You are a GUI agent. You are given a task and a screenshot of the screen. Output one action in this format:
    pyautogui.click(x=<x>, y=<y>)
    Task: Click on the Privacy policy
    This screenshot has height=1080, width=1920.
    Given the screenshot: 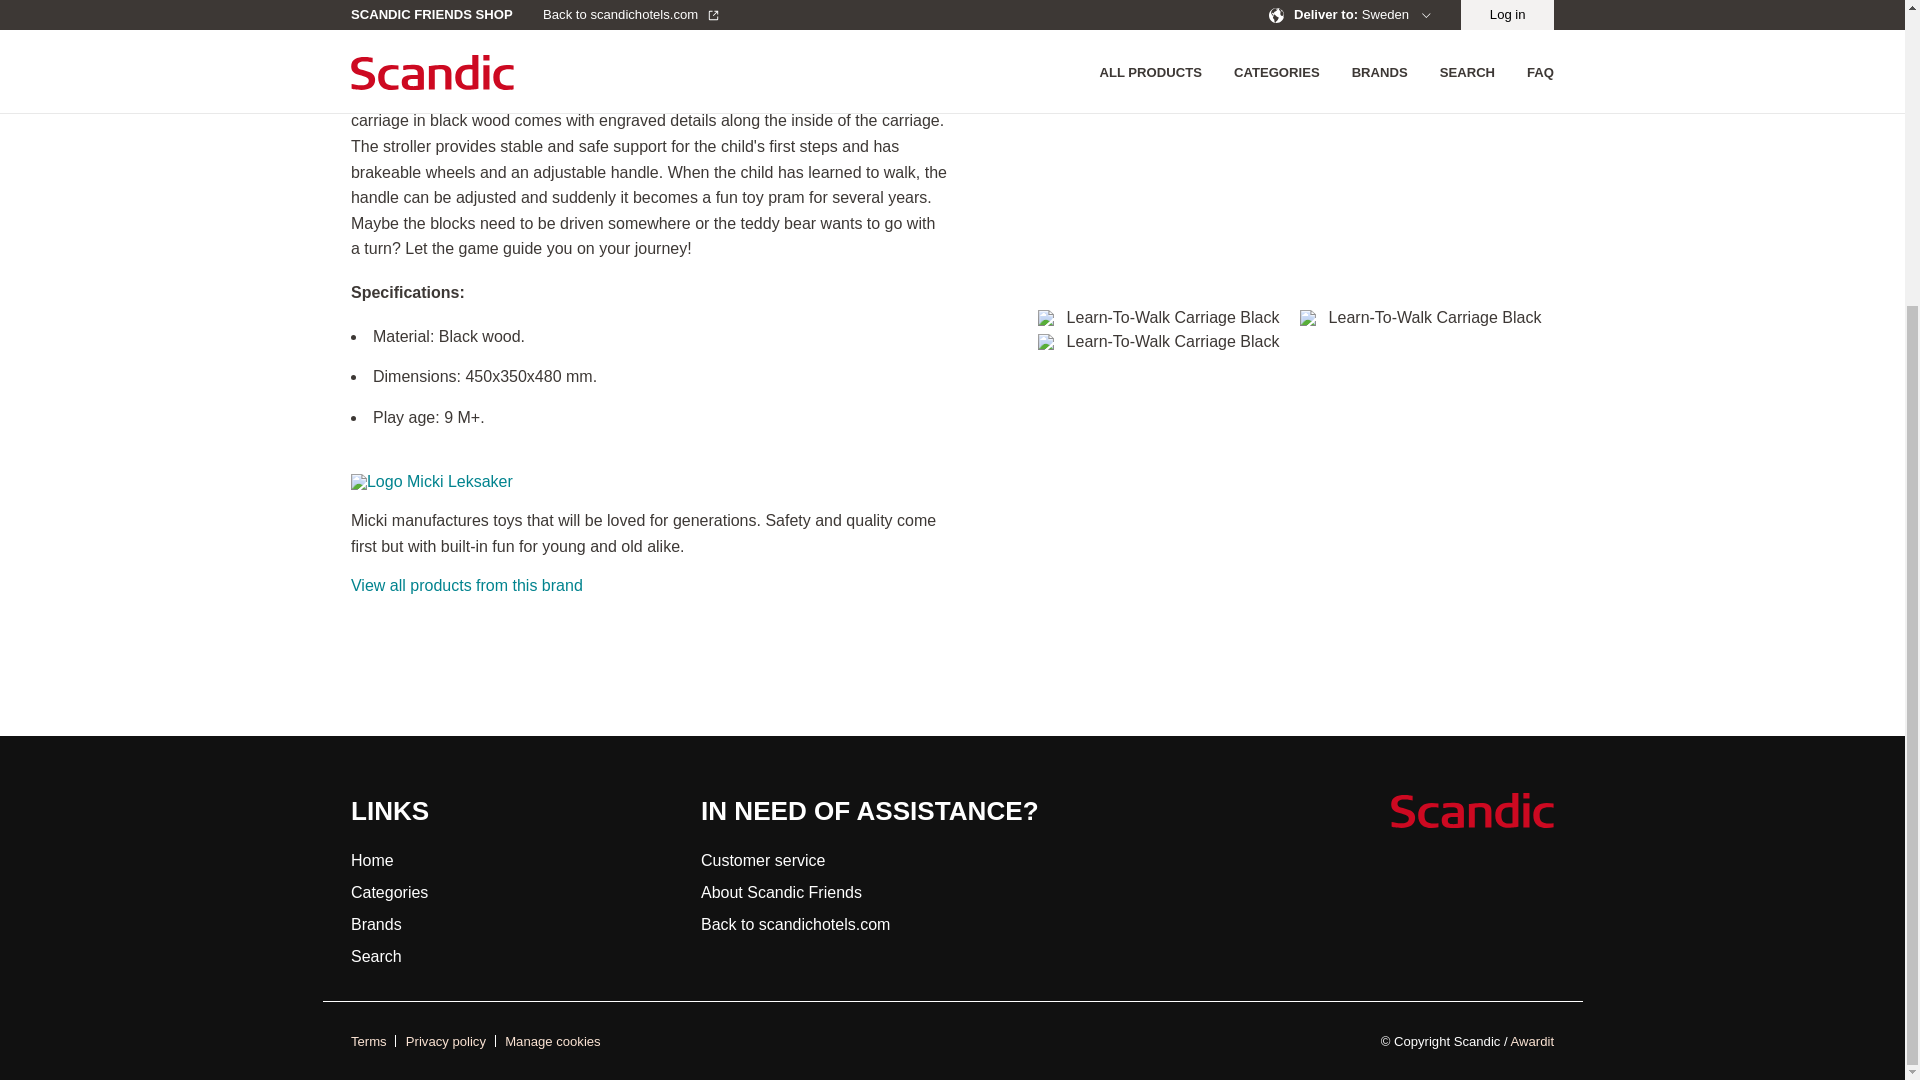 What is the action you would take?
    pyautogui.click(x=450, y=1040)
    